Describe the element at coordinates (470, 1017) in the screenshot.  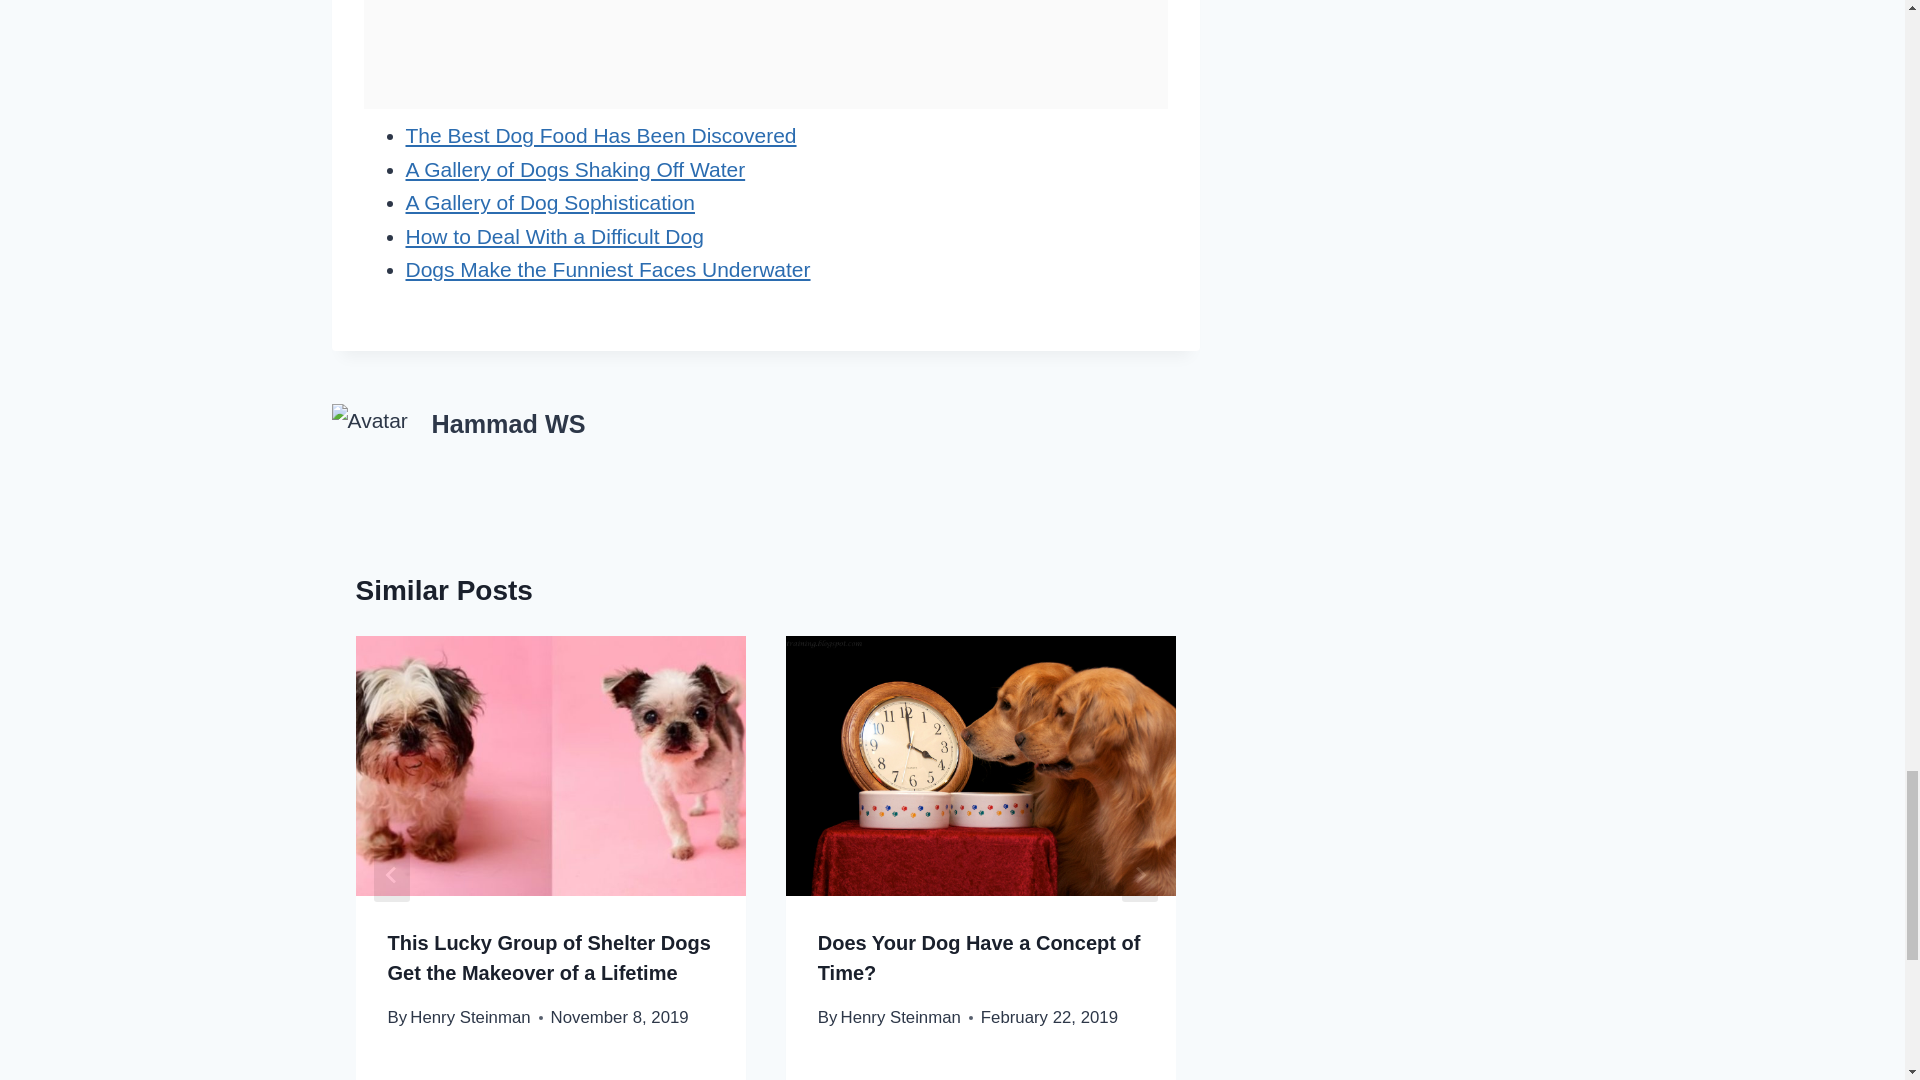
I see `Henry Steinman` at that location.